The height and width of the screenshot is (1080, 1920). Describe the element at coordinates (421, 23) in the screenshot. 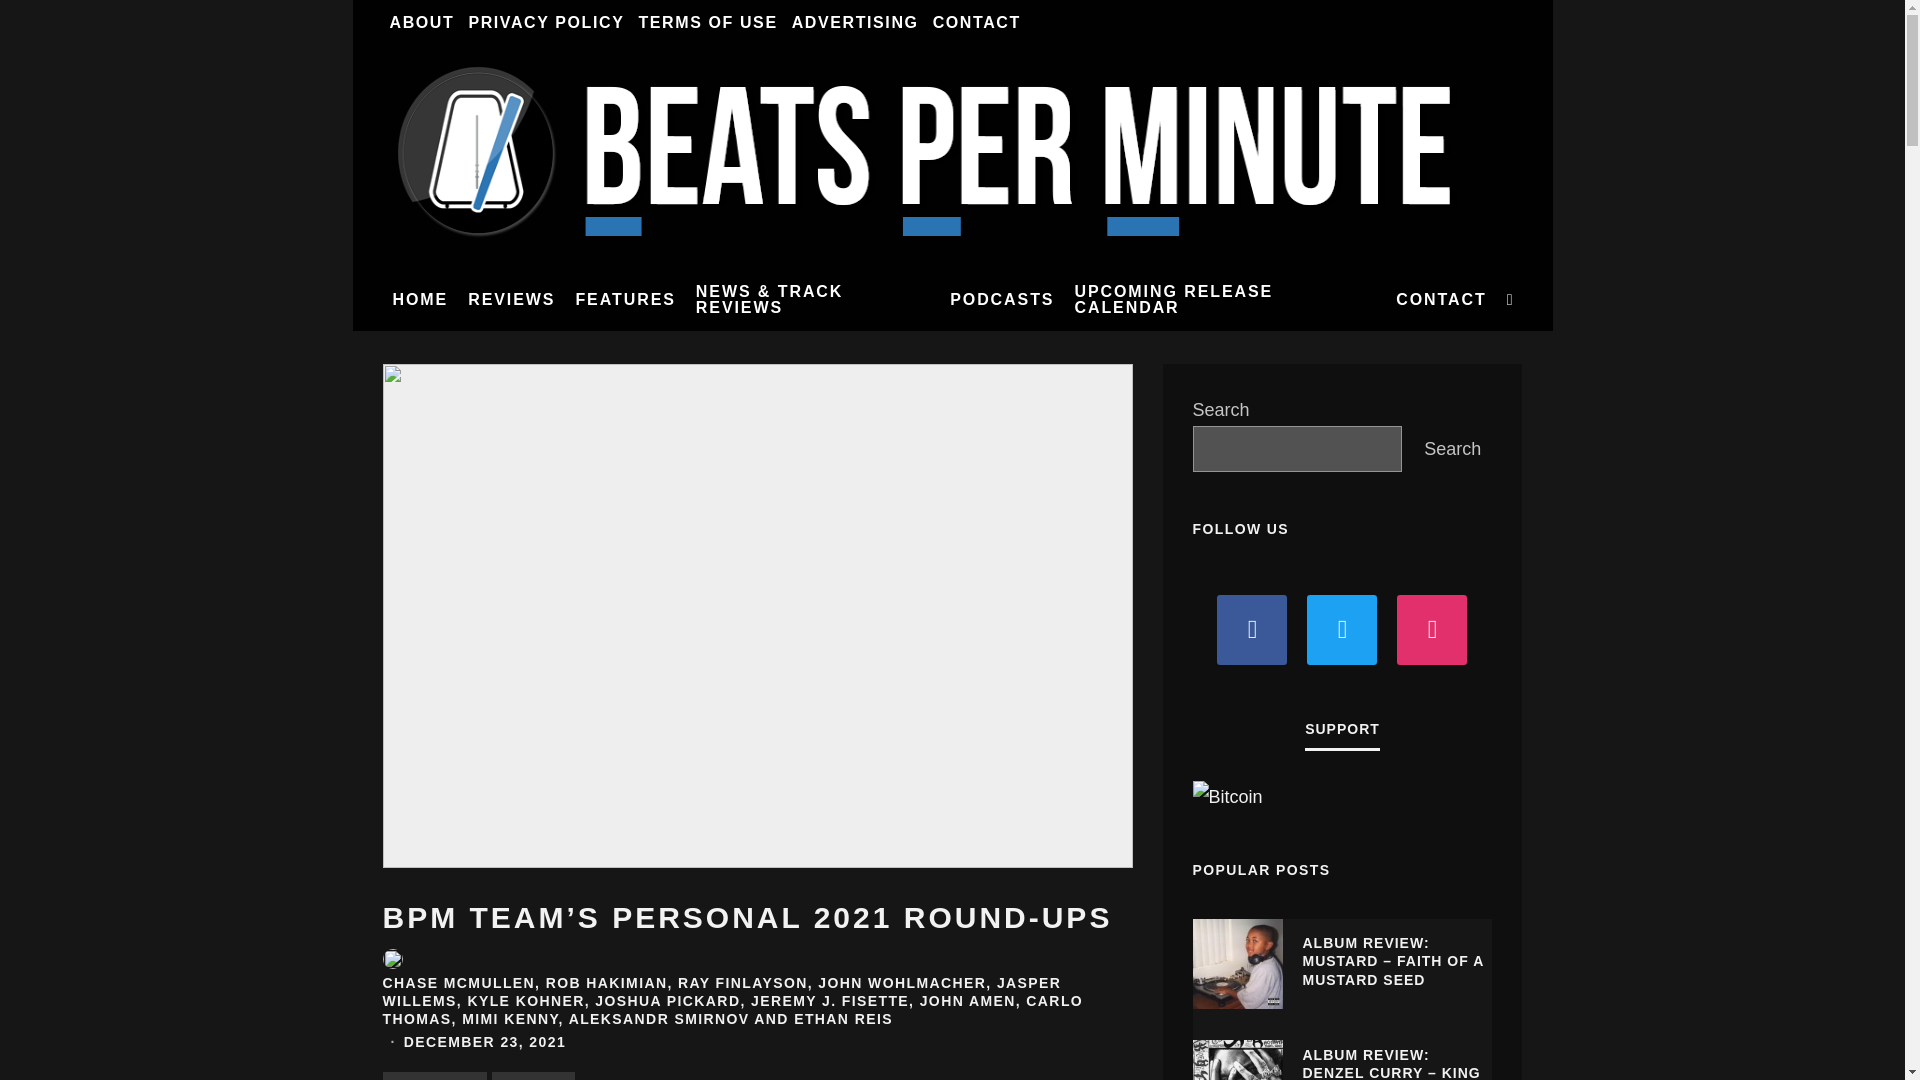

I see `ABOUT` at that location.